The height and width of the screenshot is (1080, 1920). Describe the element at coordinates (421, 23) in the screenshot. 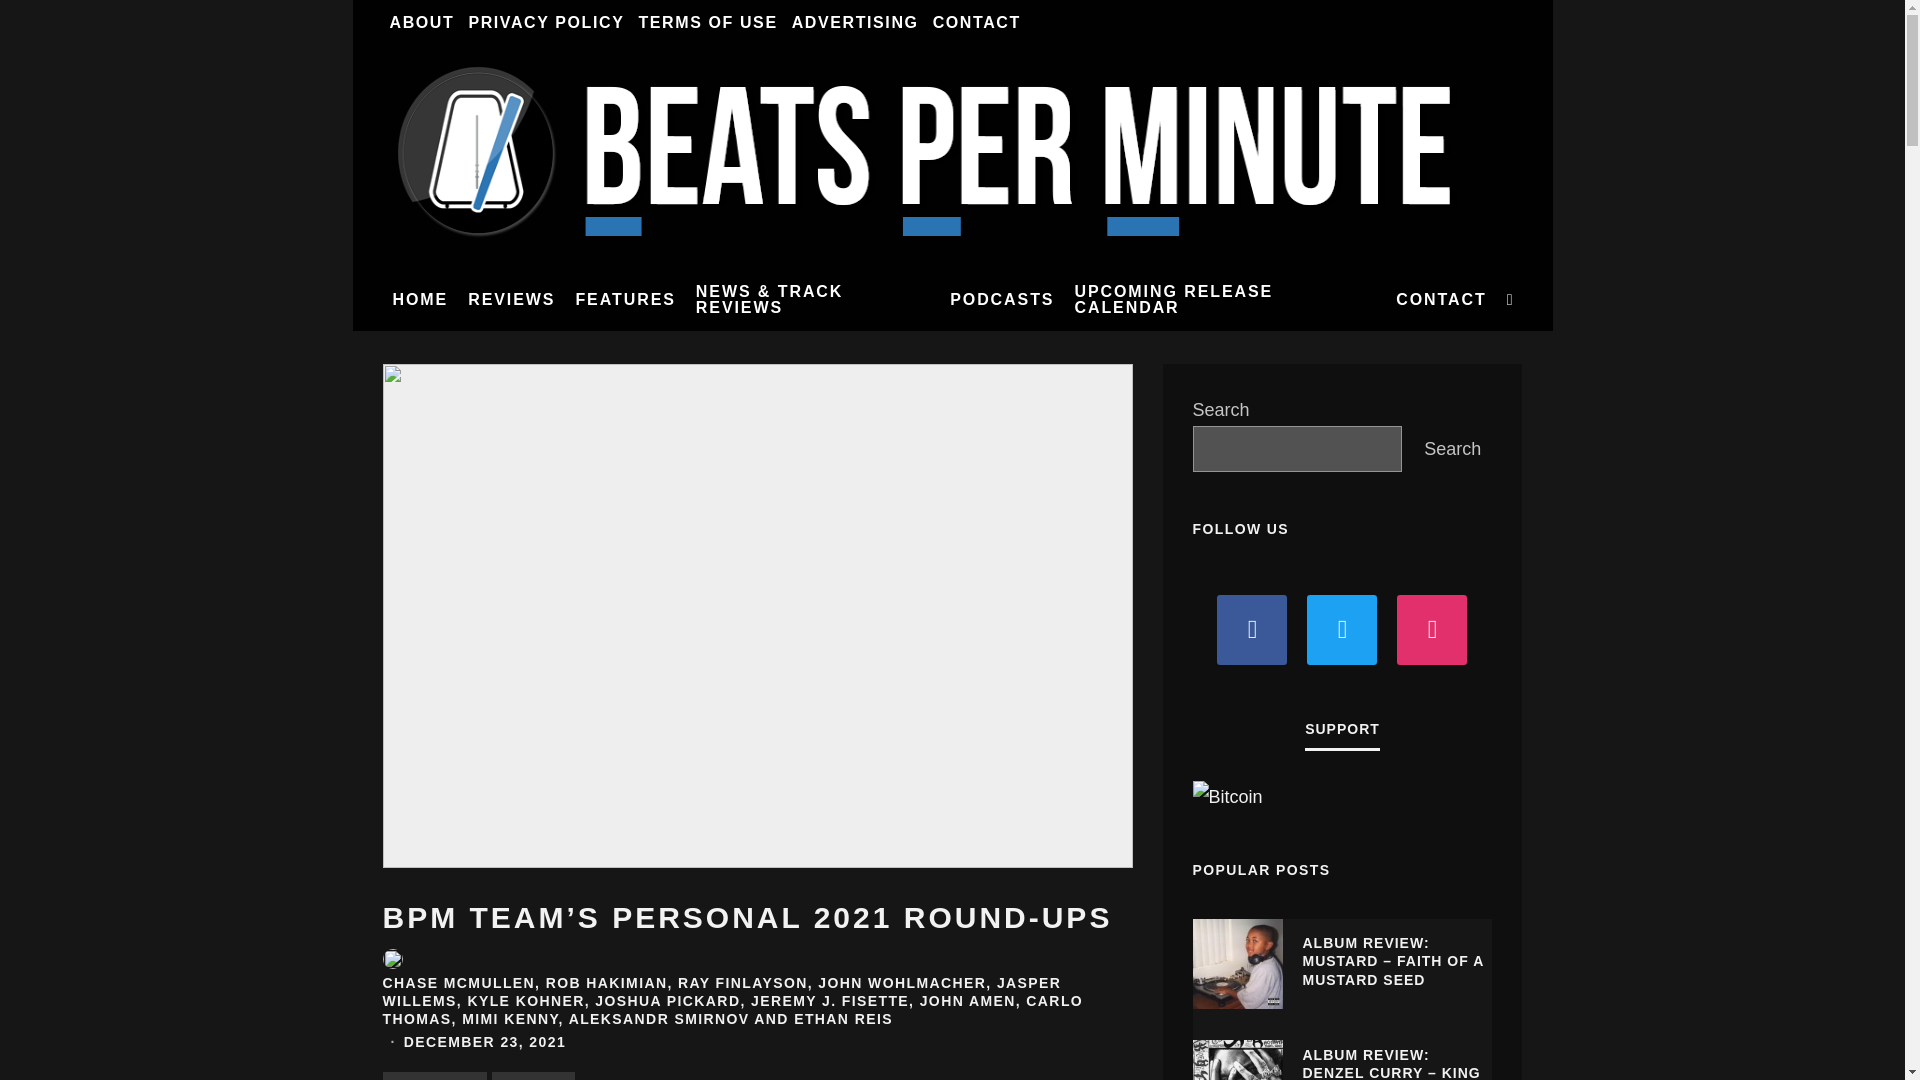

I see `ABOUT` at that location.